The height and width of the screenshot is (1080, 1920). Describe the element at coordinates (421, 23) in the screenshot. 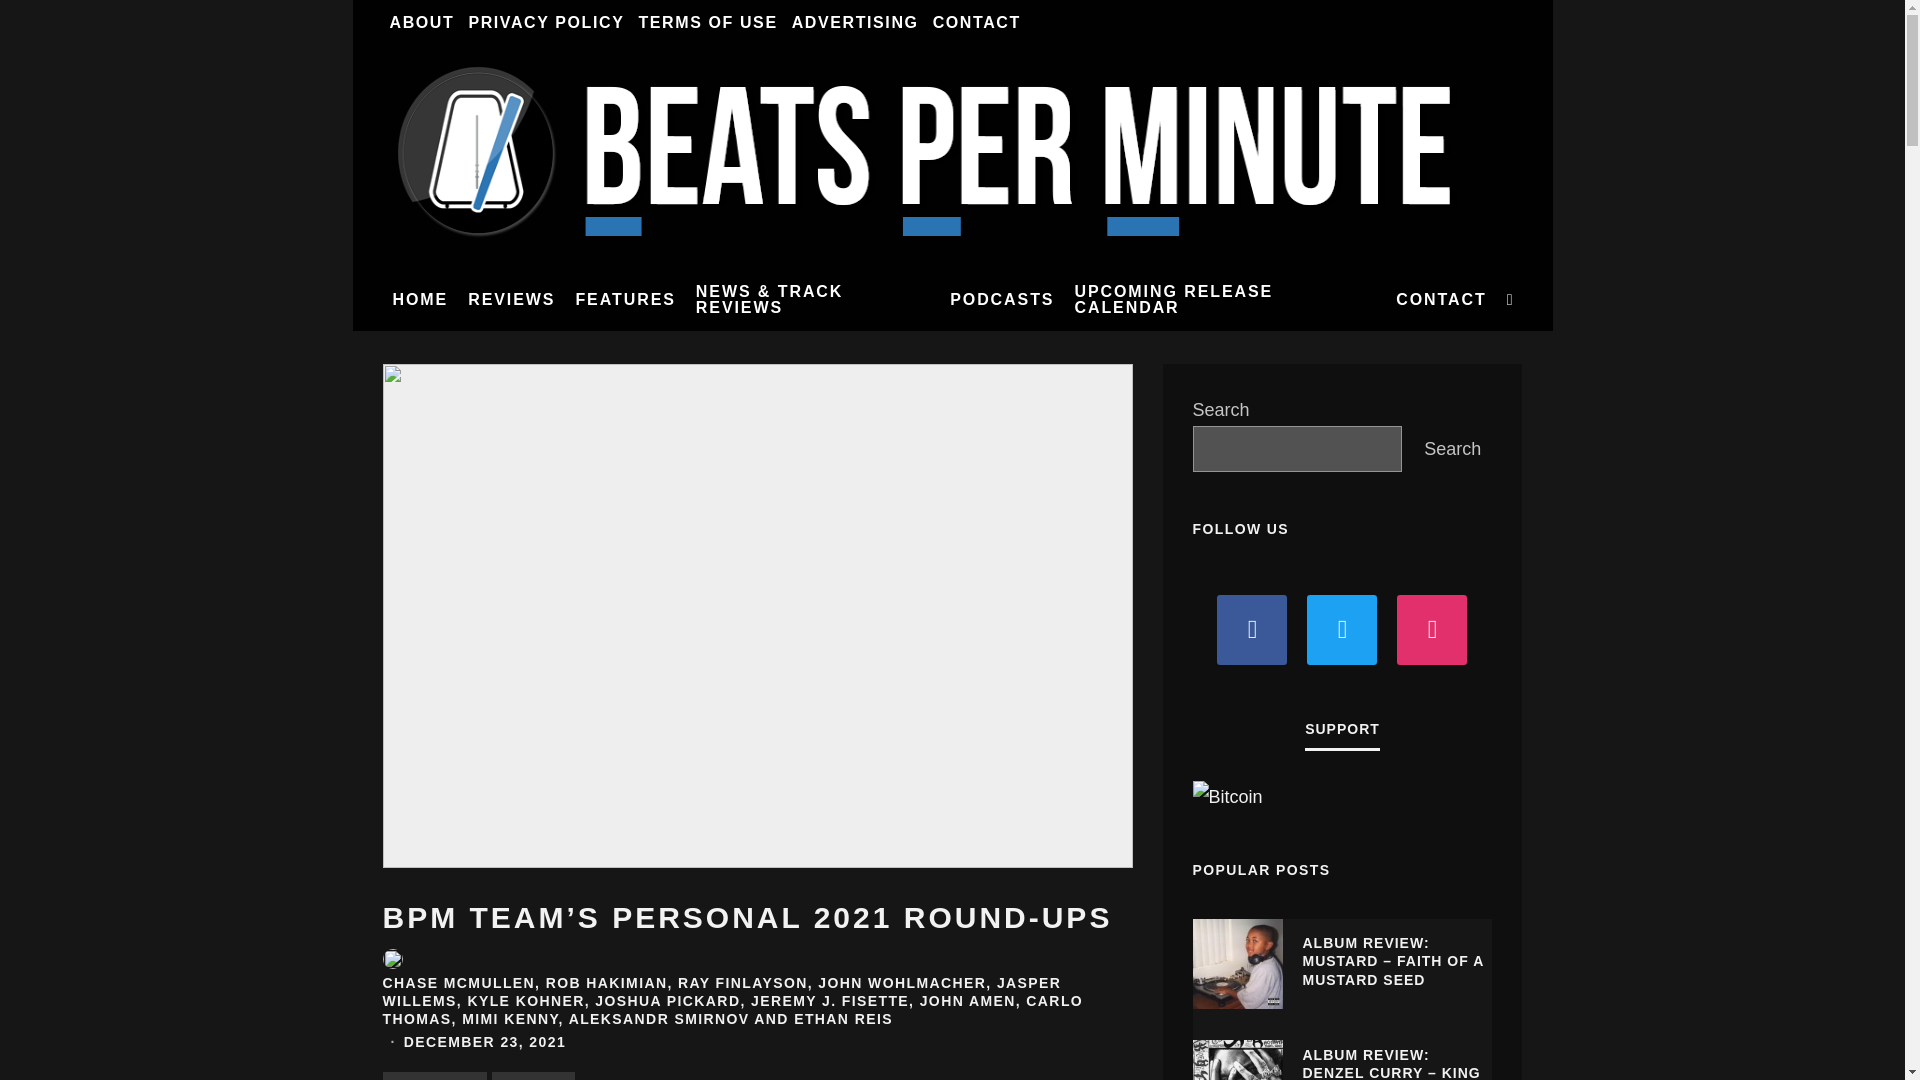

I see `ABOUT` at that location.